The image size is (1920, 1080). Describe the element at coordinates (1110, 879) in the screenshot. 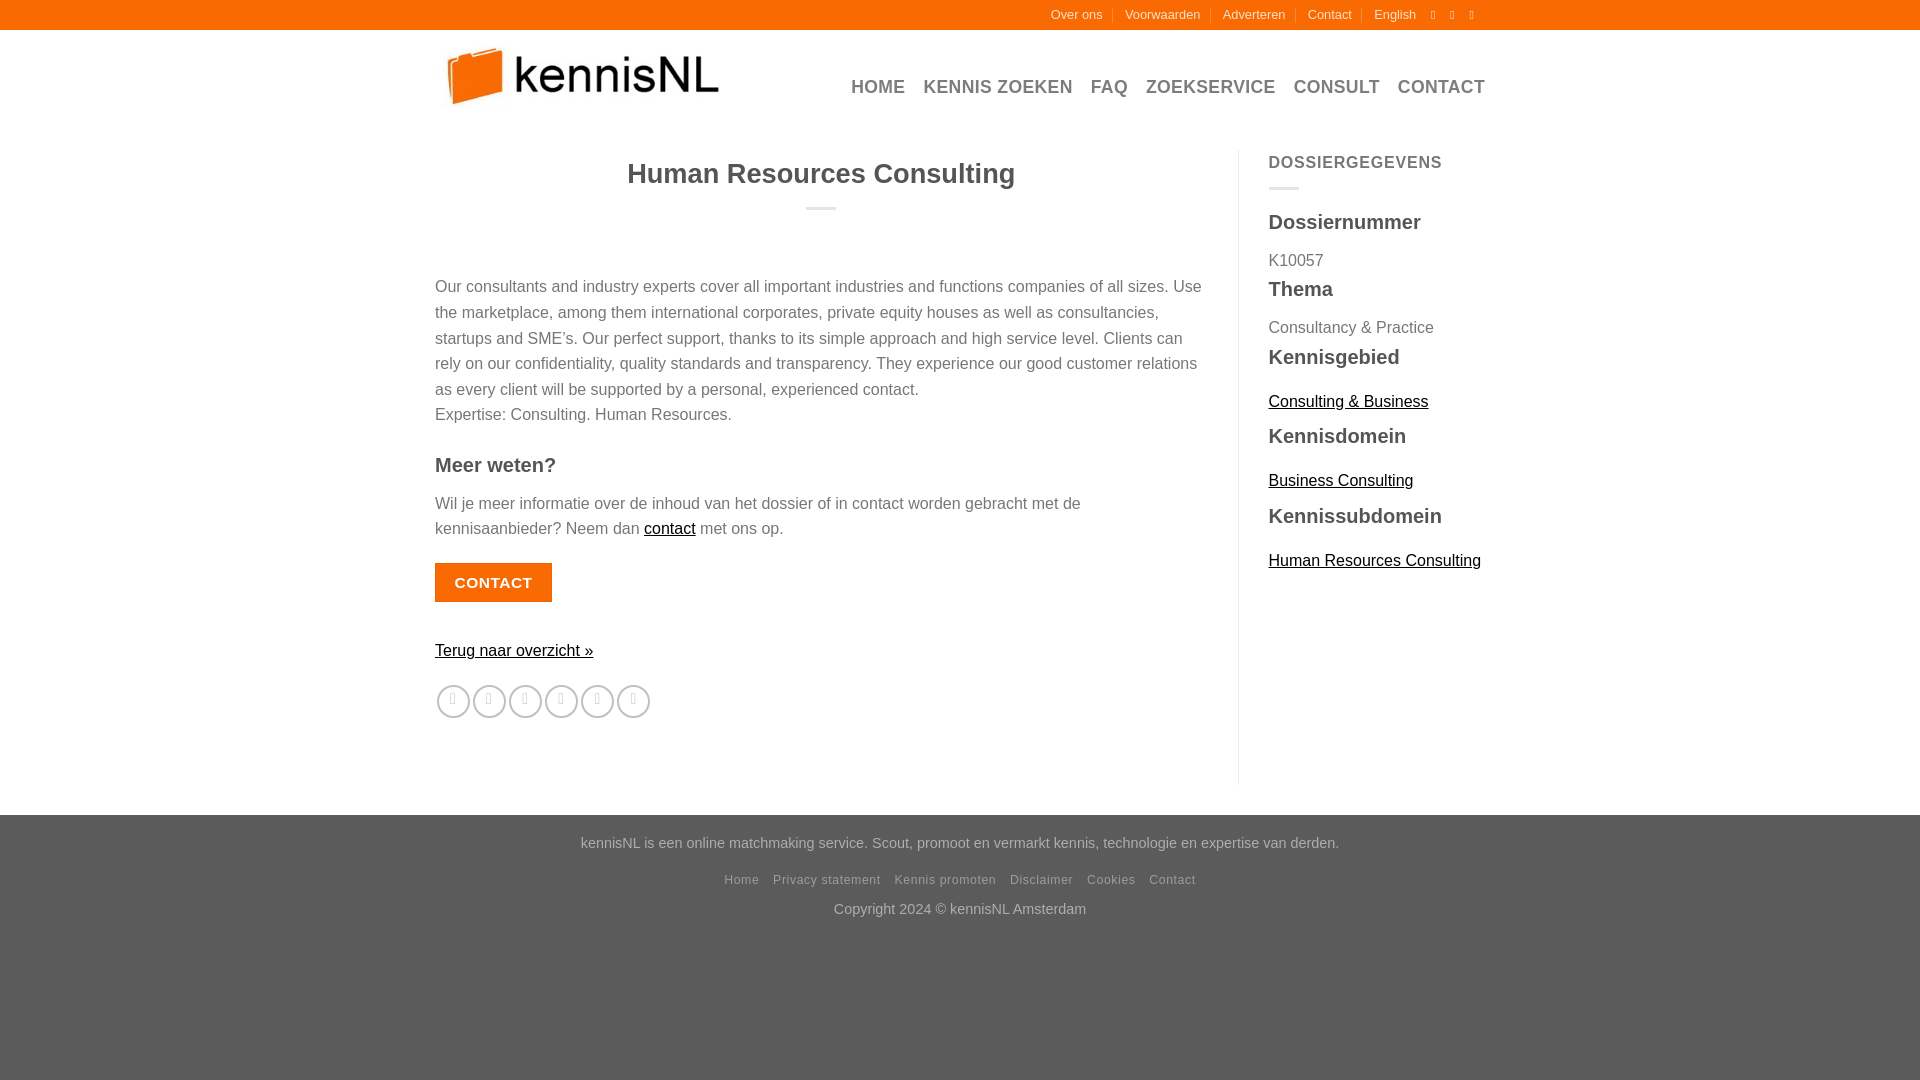

I see `Cookies` at that location.